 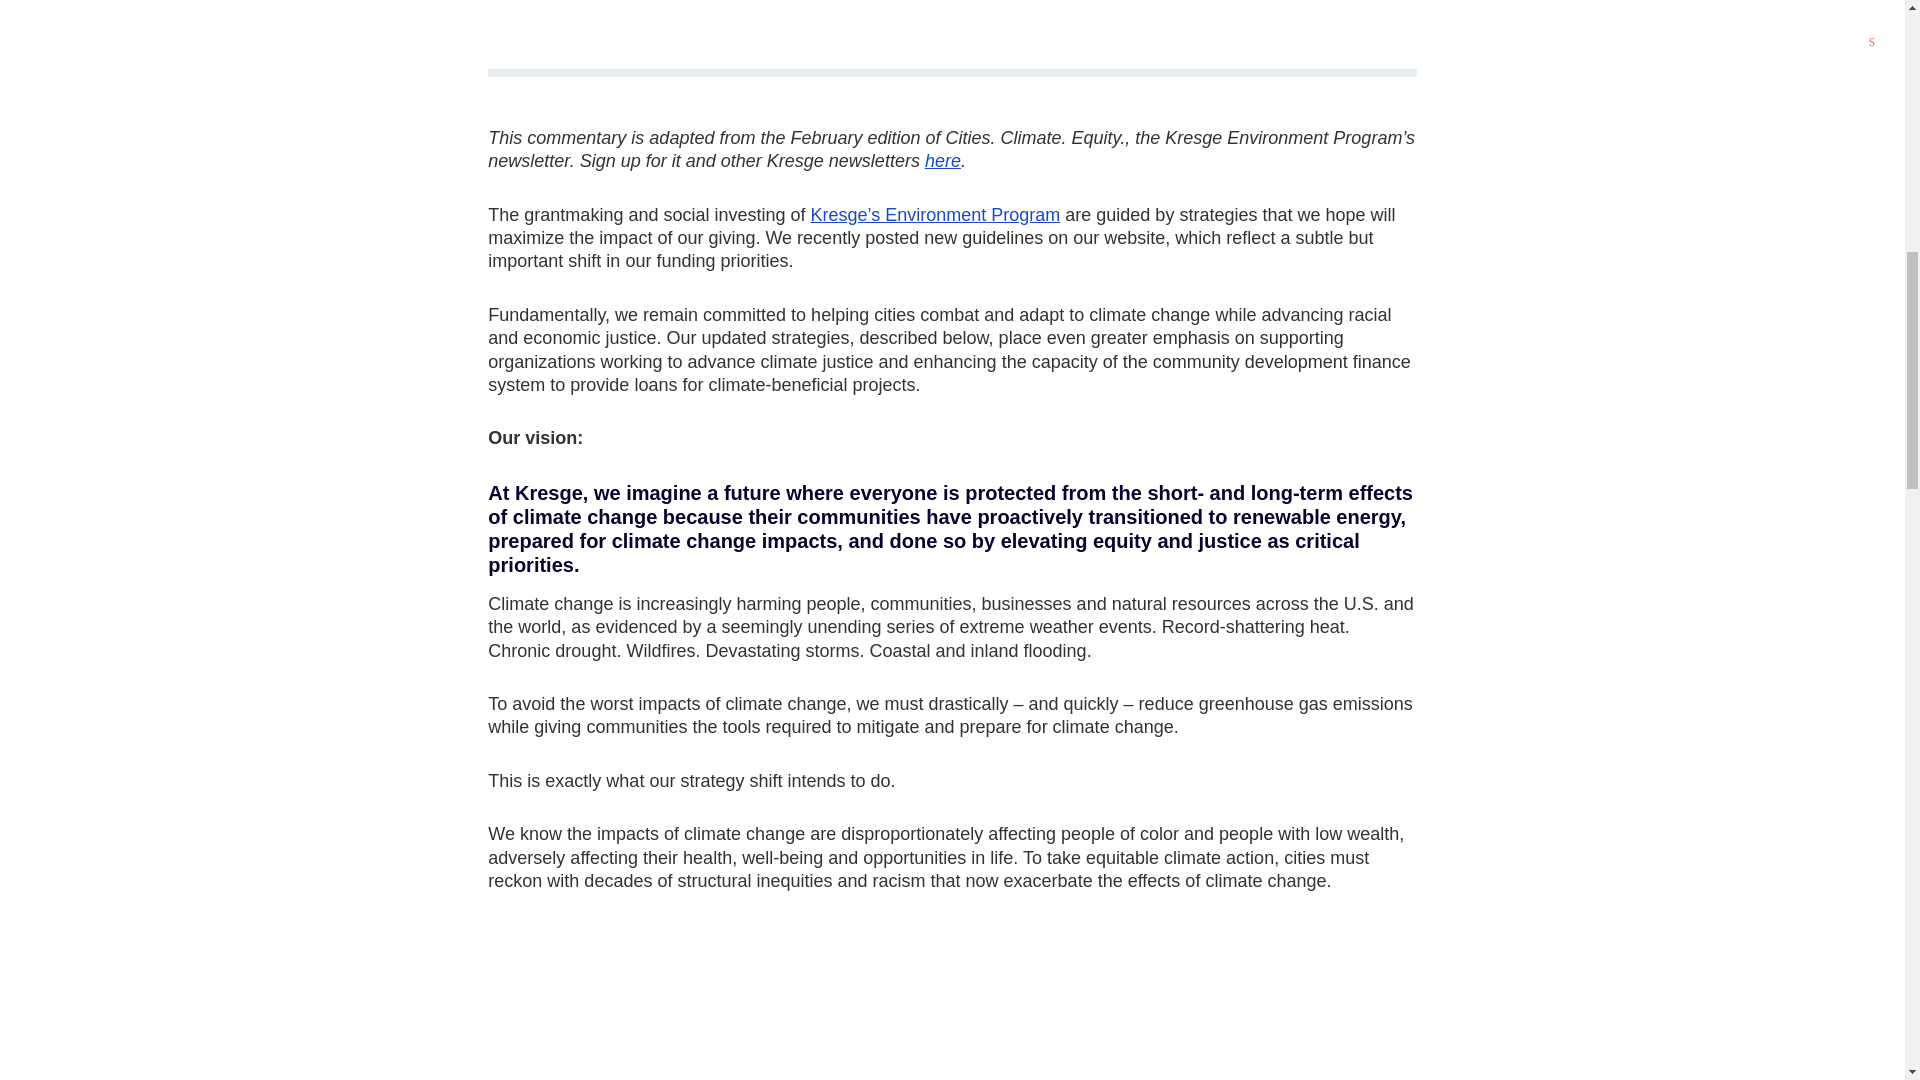 I want to click on Kresge Environment Program Overview Video, so click(x=952, y=1004).